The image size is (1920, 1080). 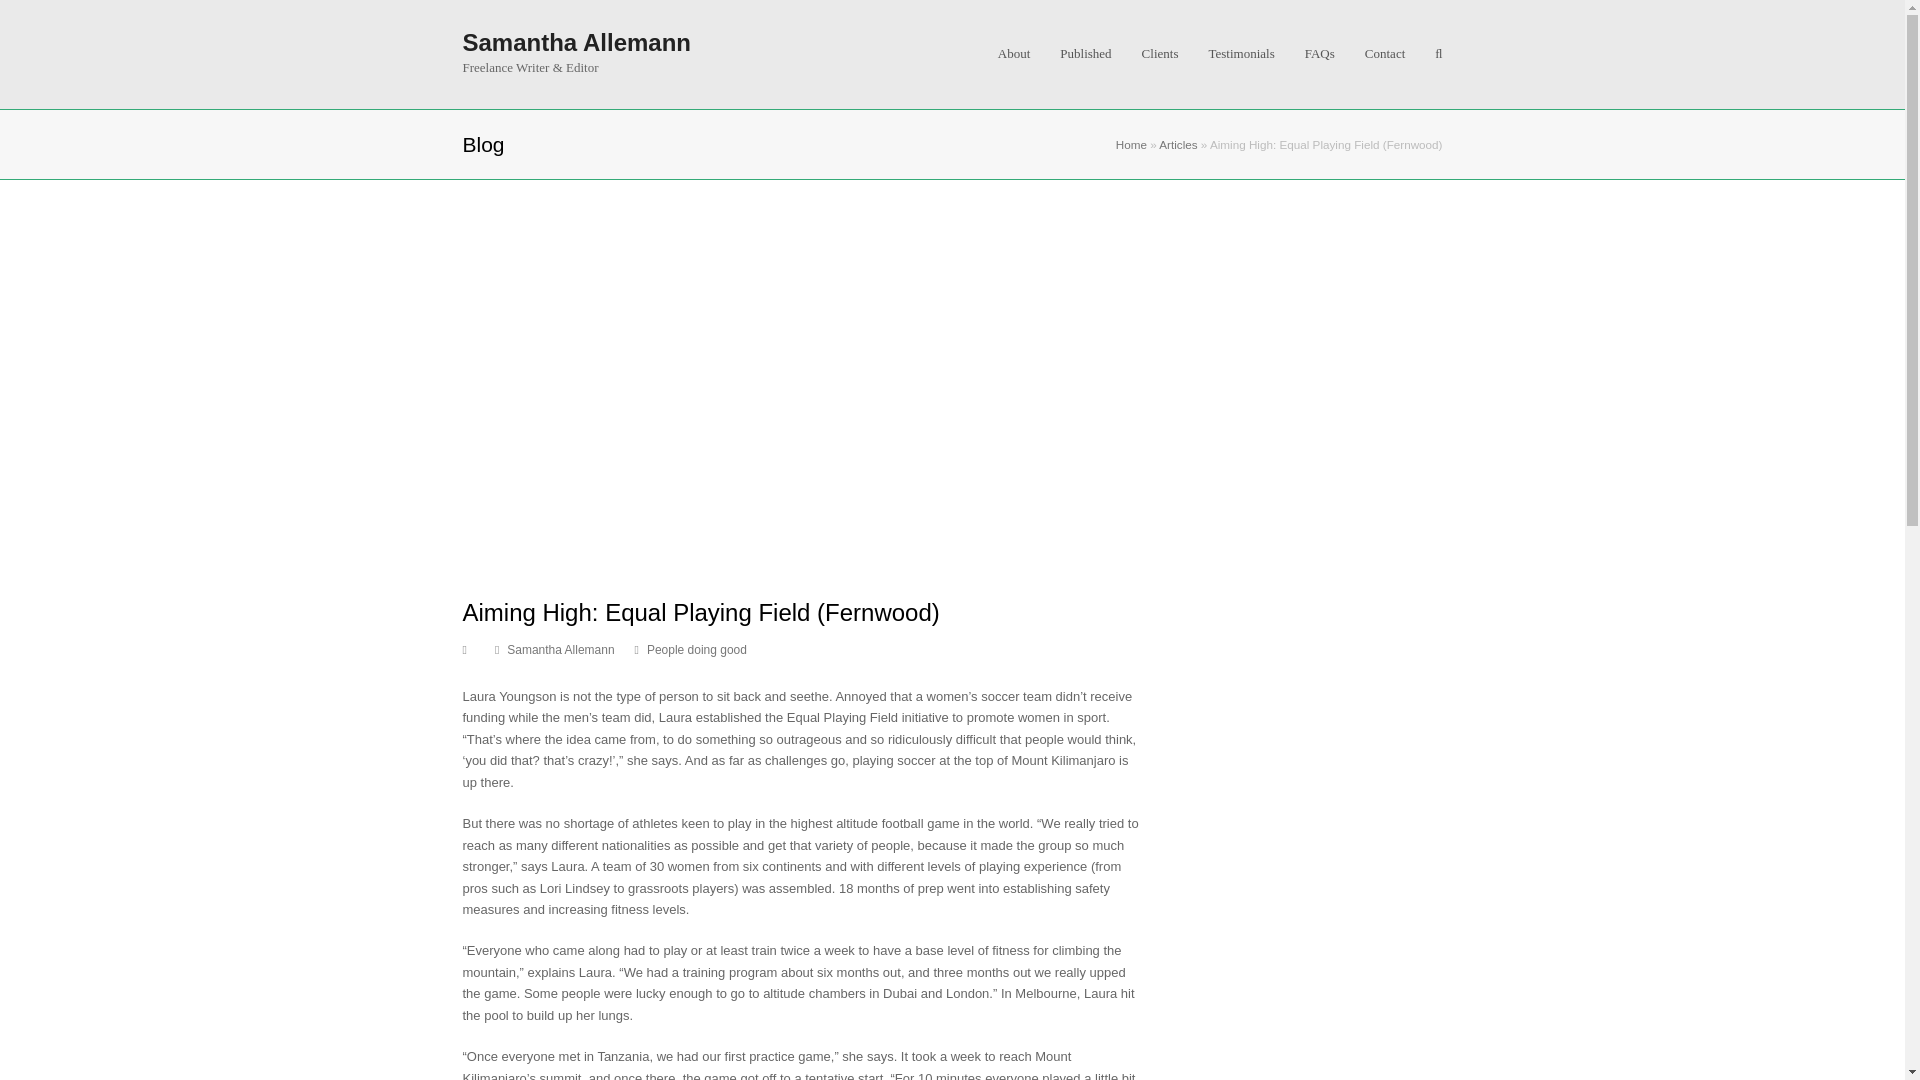 What do you see at coordinates (1160, 54) in the screenshot?
I see `Clients` at bounding box center [1160, 54].